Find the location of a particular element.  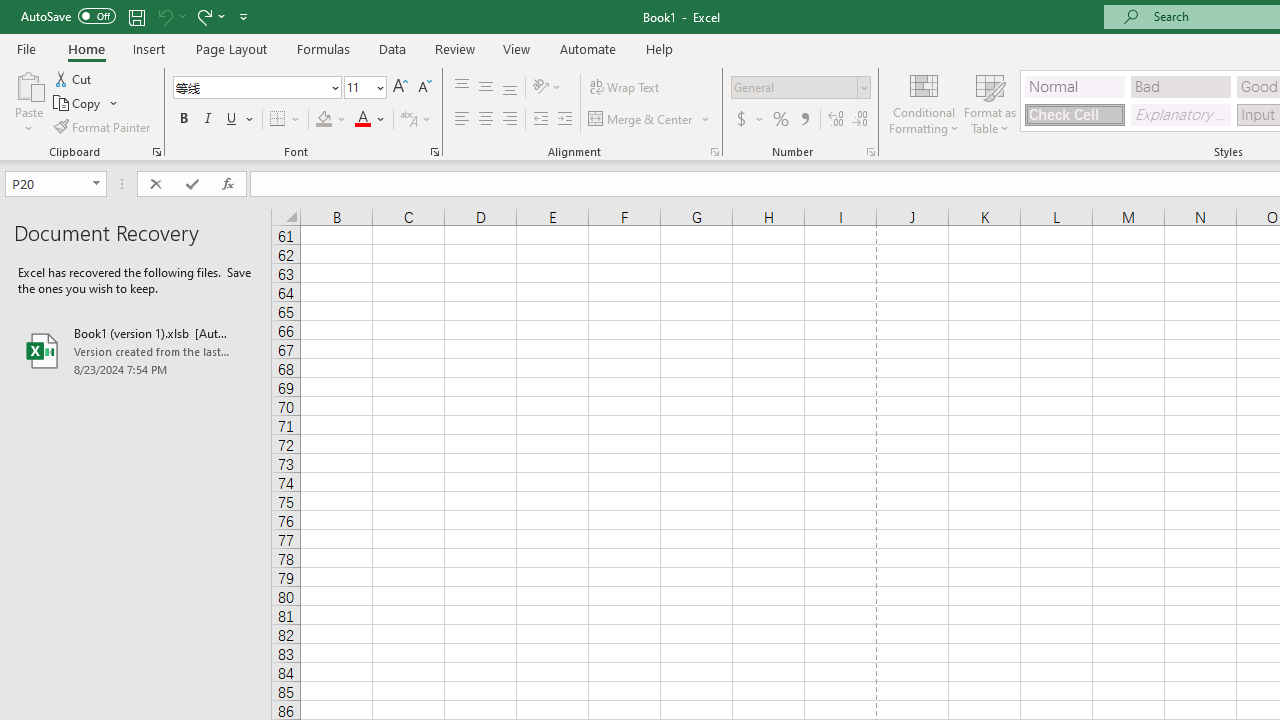

Italic is located at coordinates (208, 120).